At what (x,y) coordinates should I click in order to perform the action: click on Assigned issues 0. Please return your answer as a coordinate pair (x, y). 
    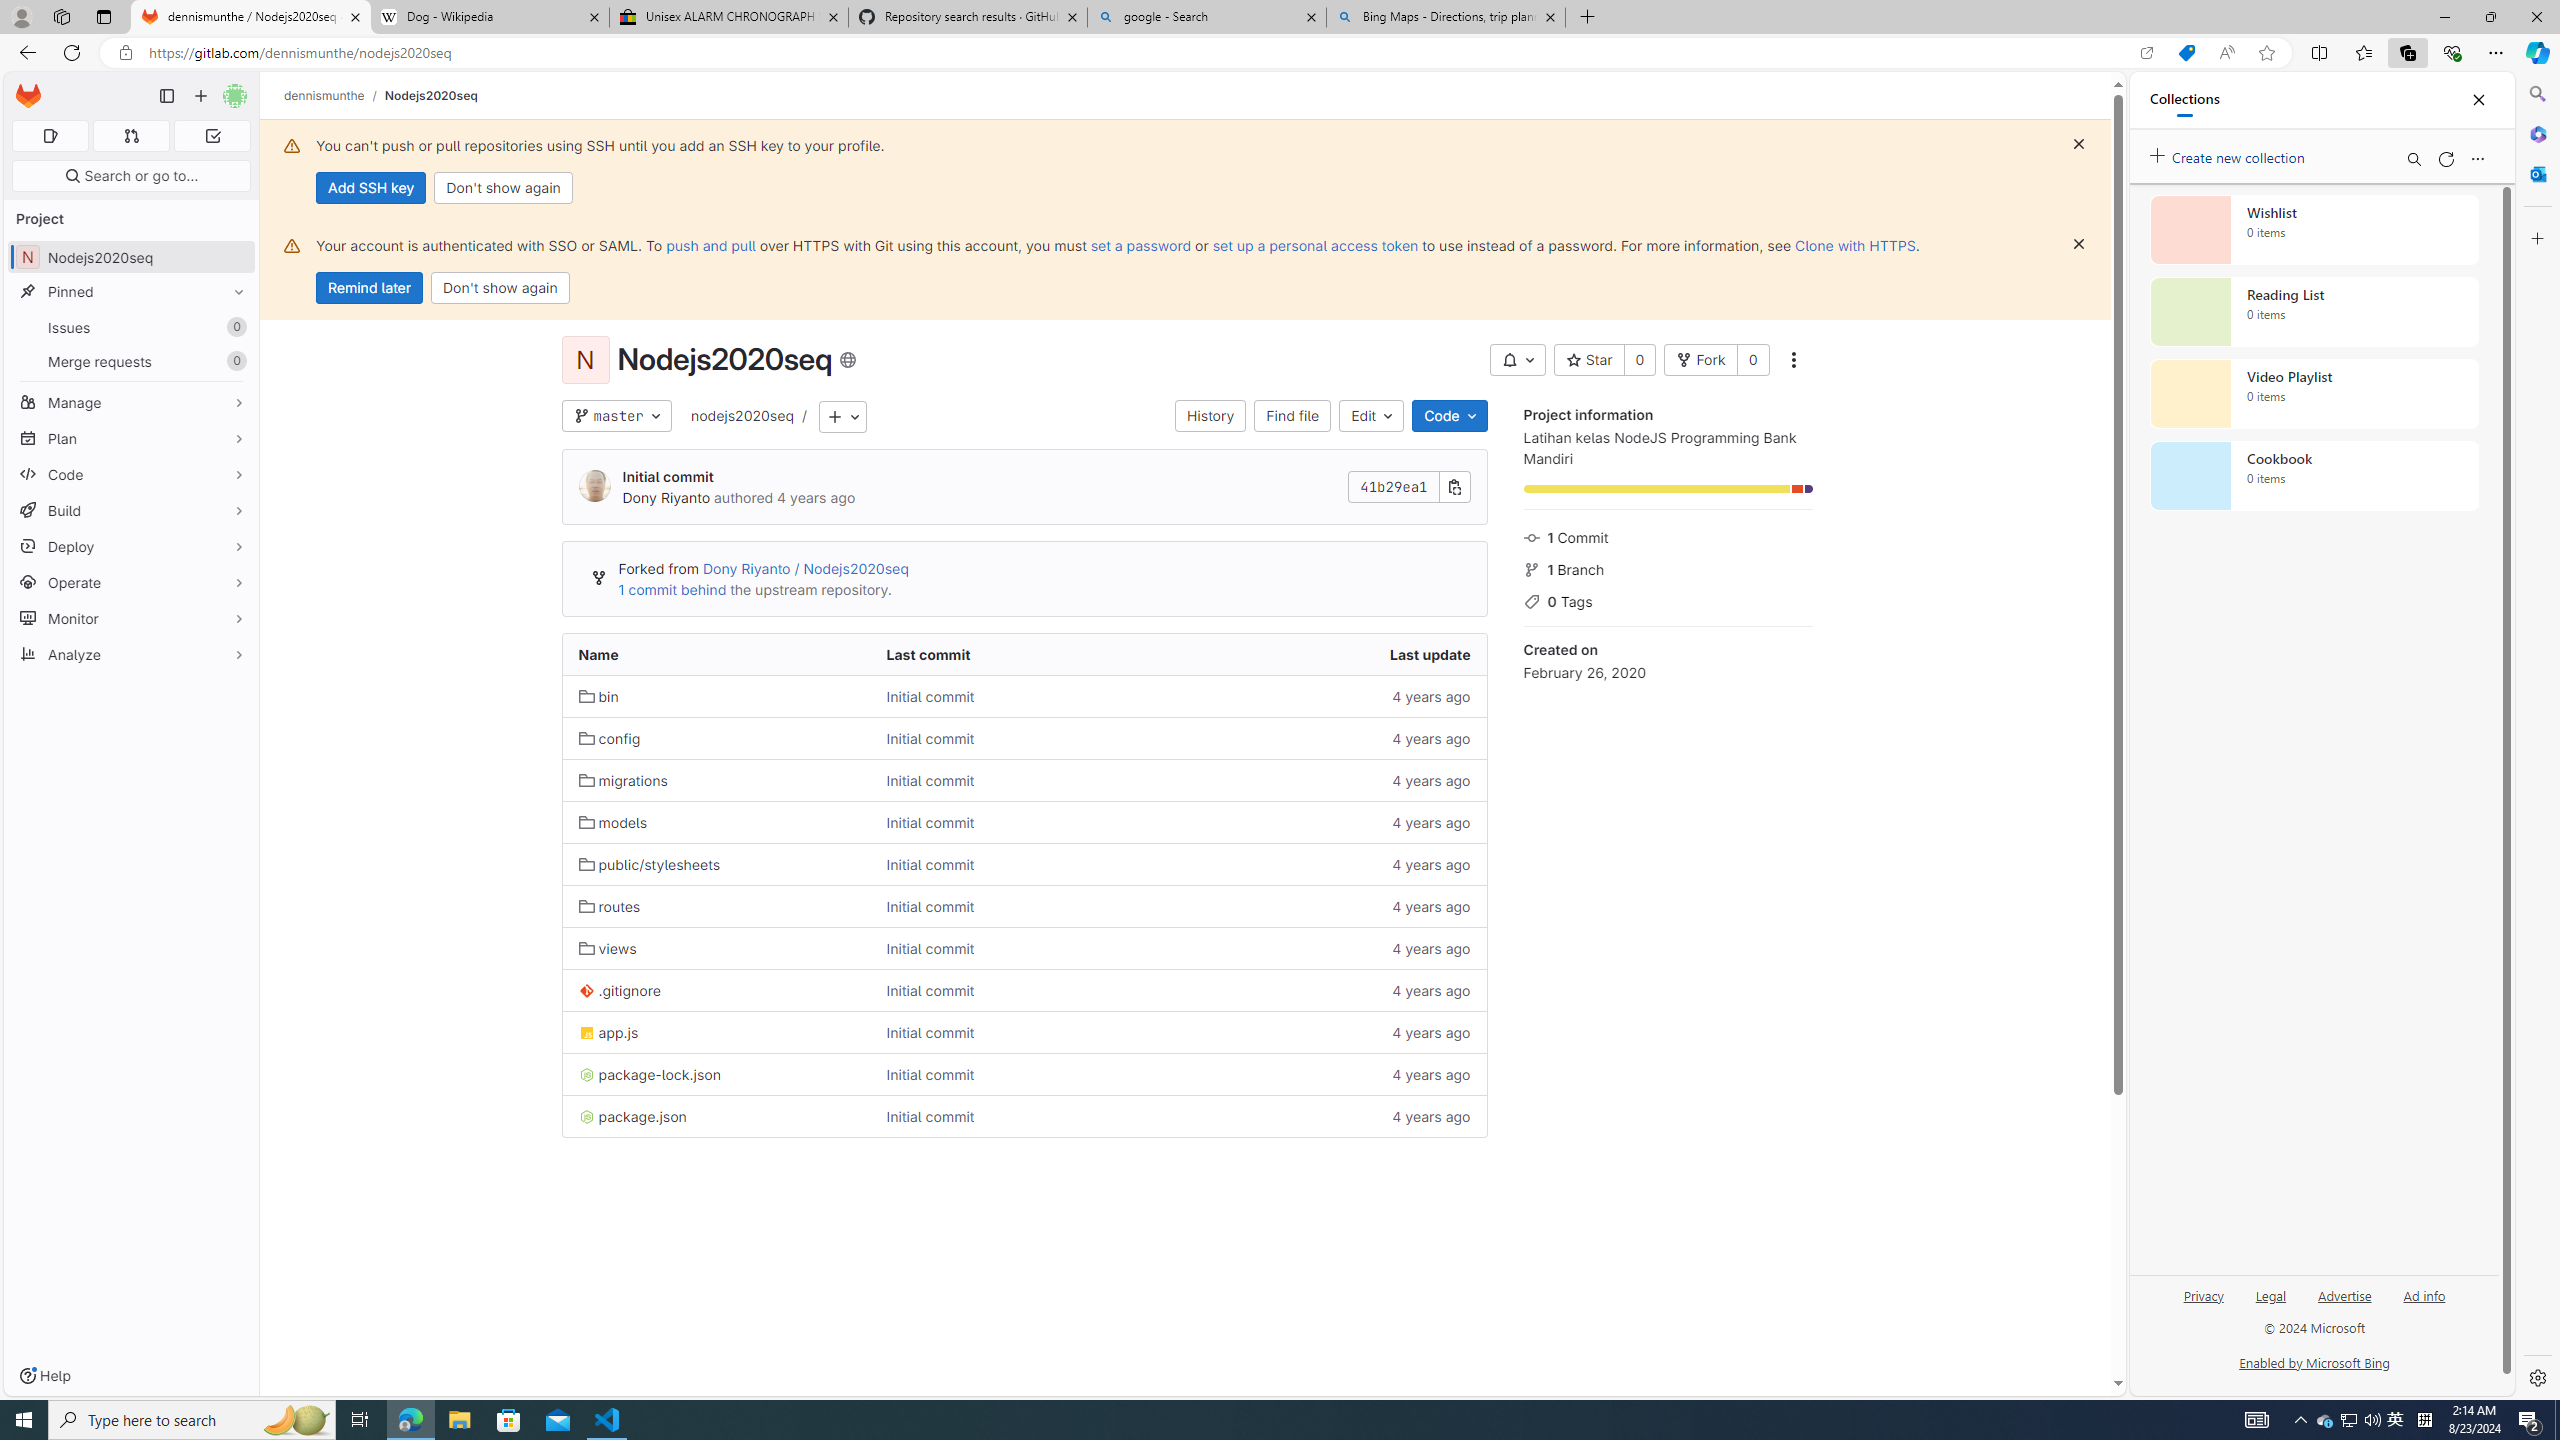
    Looking at the image, I should click on (50, 136).